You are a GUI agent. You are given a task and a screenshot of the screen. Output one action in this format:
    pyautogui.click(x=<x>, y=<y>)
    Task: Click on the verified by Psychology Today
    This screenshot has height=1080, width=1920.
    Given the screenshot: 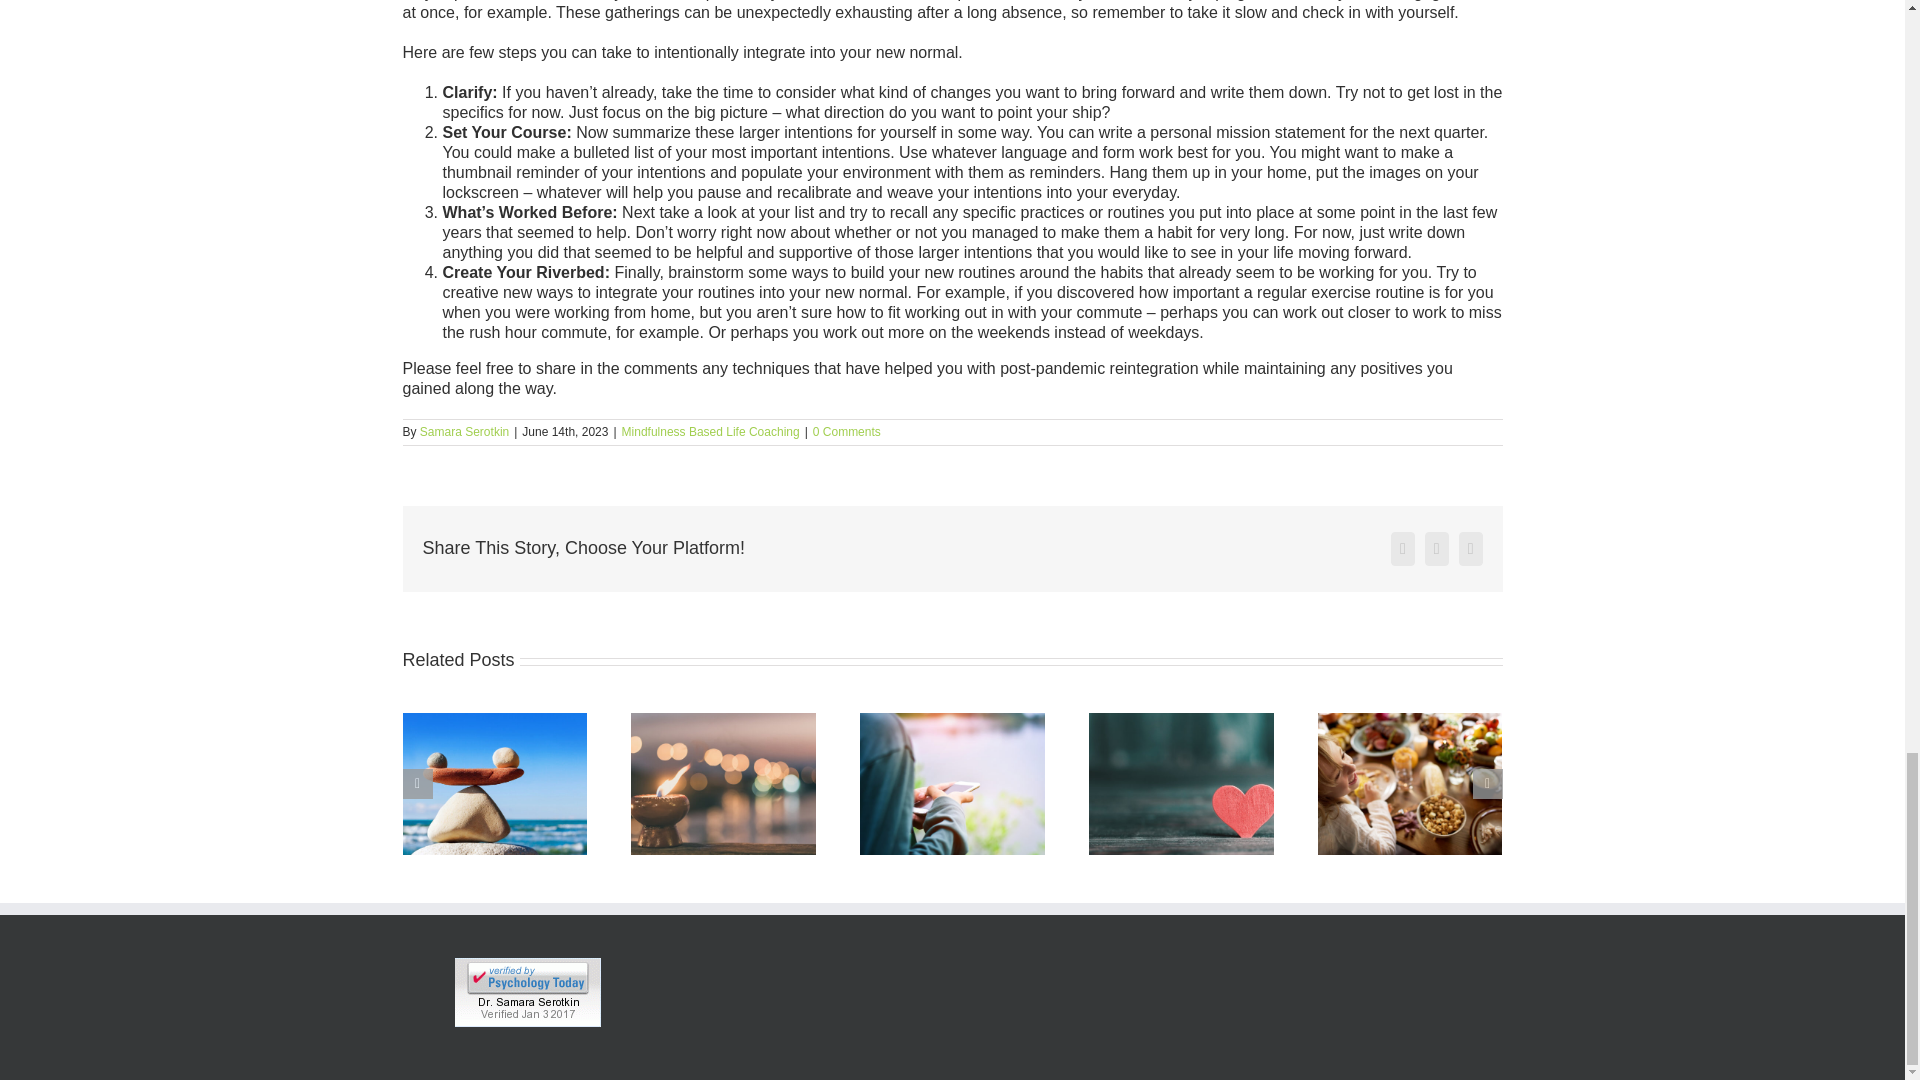 What is the action you would take?
    pyautogui.click(x=528, y=968)
    